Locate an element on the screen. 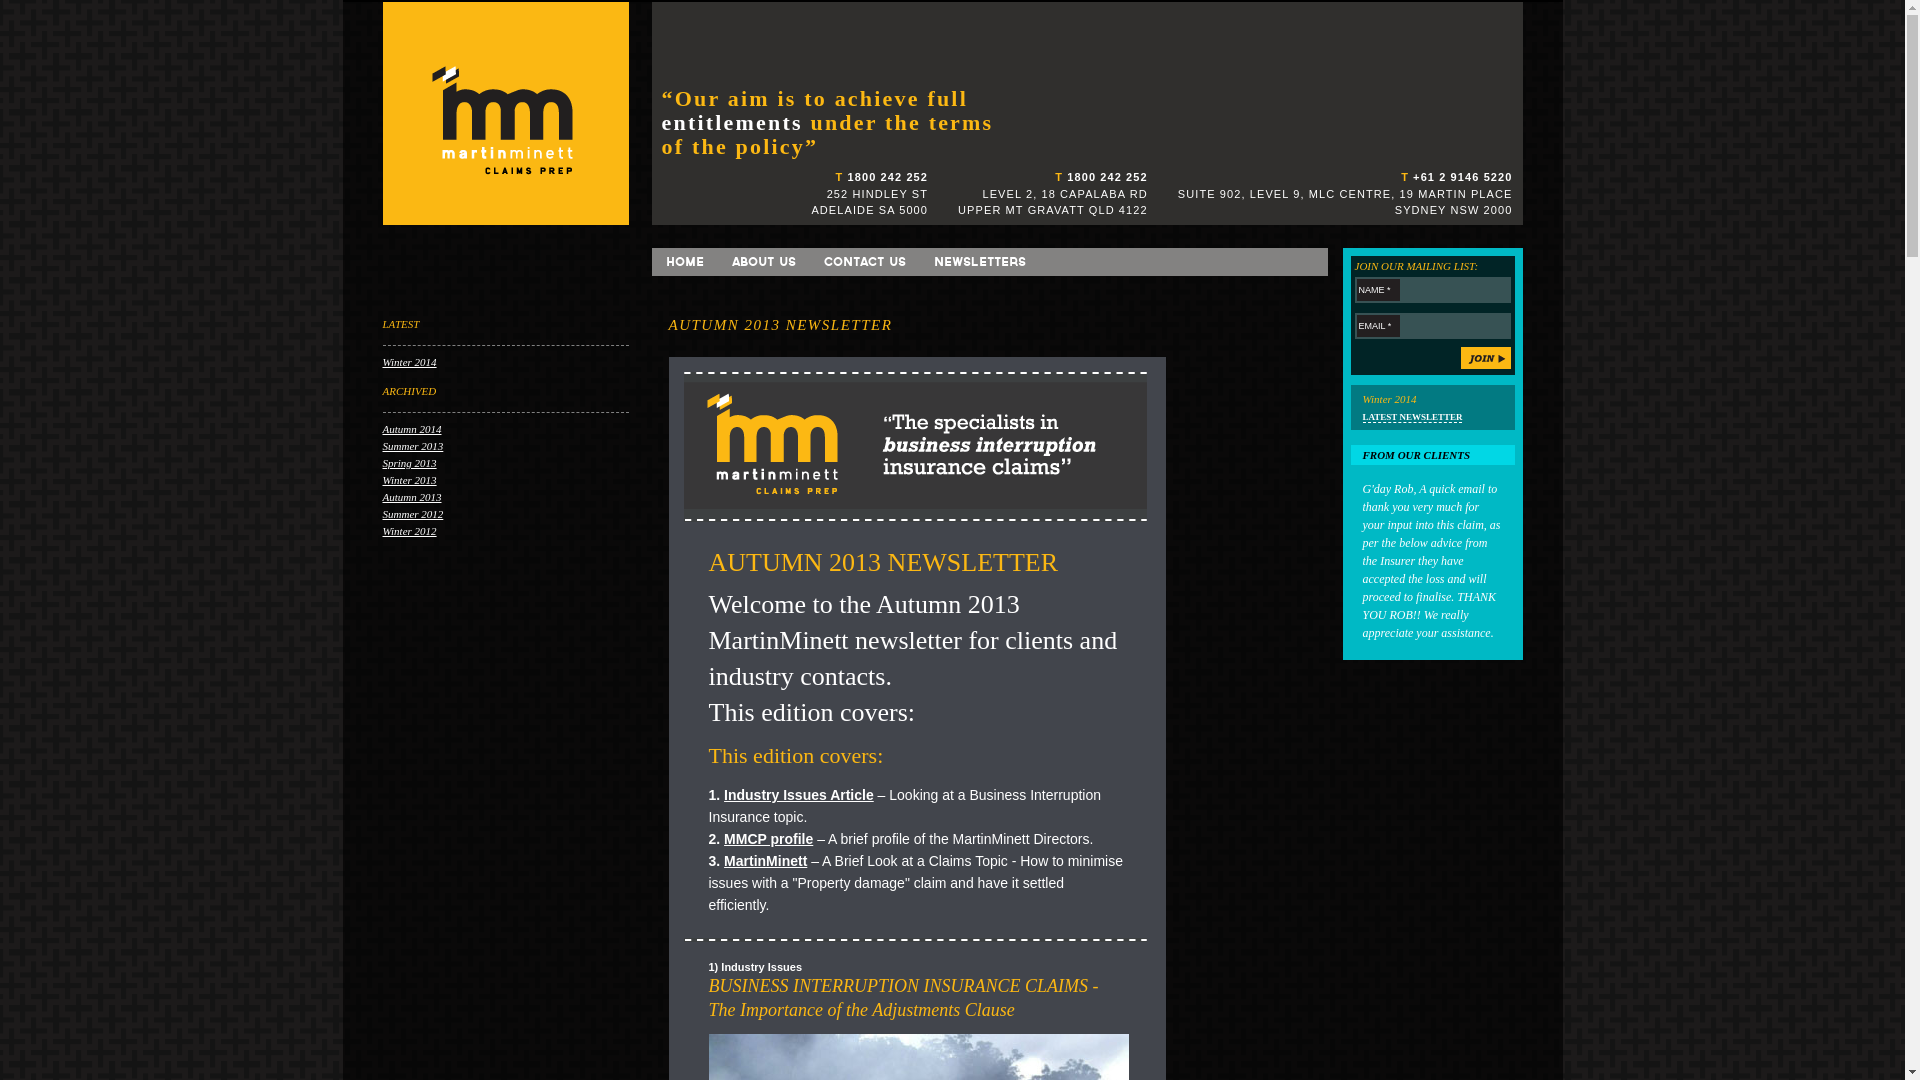 The height and width of the screenshot is (1080, 1920). Winter 2013 is located at coordinates (409, 480).